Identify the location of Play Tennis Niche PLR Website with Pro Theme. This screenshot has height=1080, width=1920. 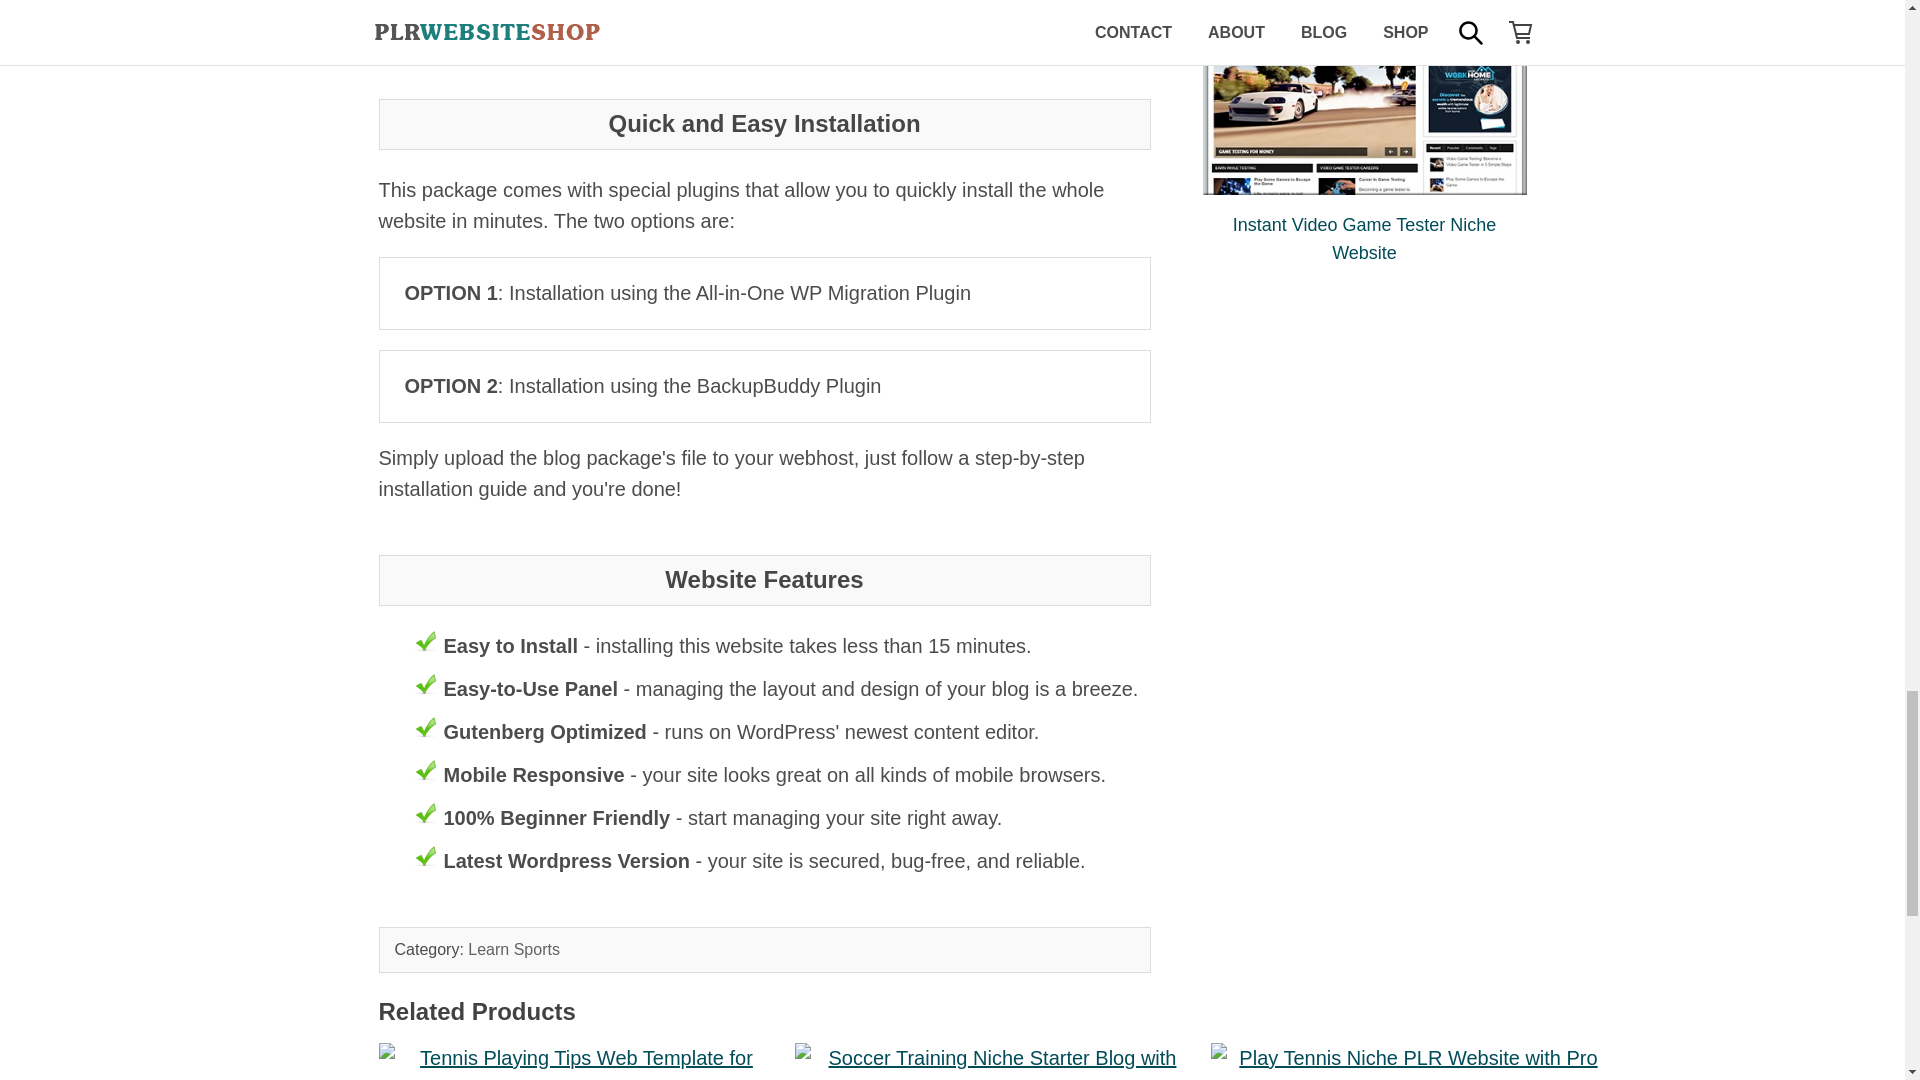
(1410, 1062).